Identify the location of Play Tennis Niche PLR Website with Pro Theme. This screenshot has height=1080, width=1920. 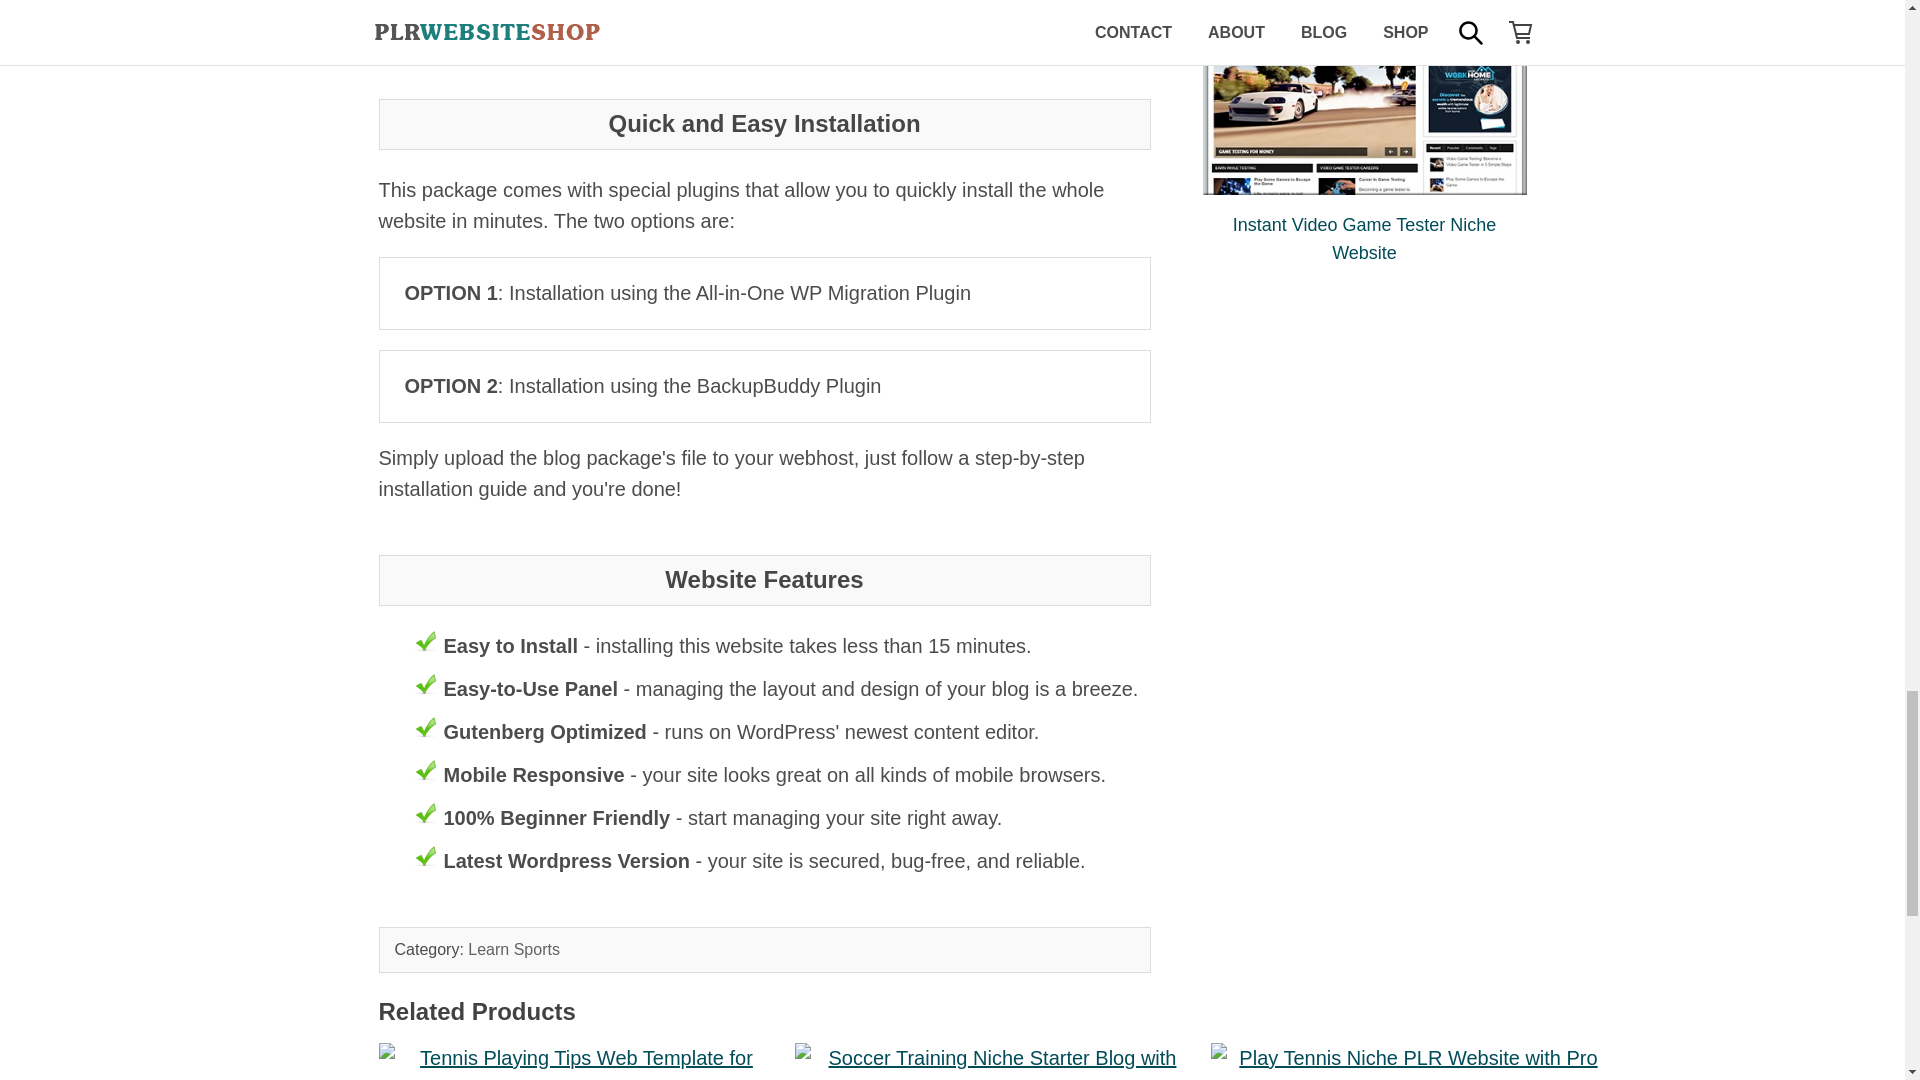
(1410, 1062).